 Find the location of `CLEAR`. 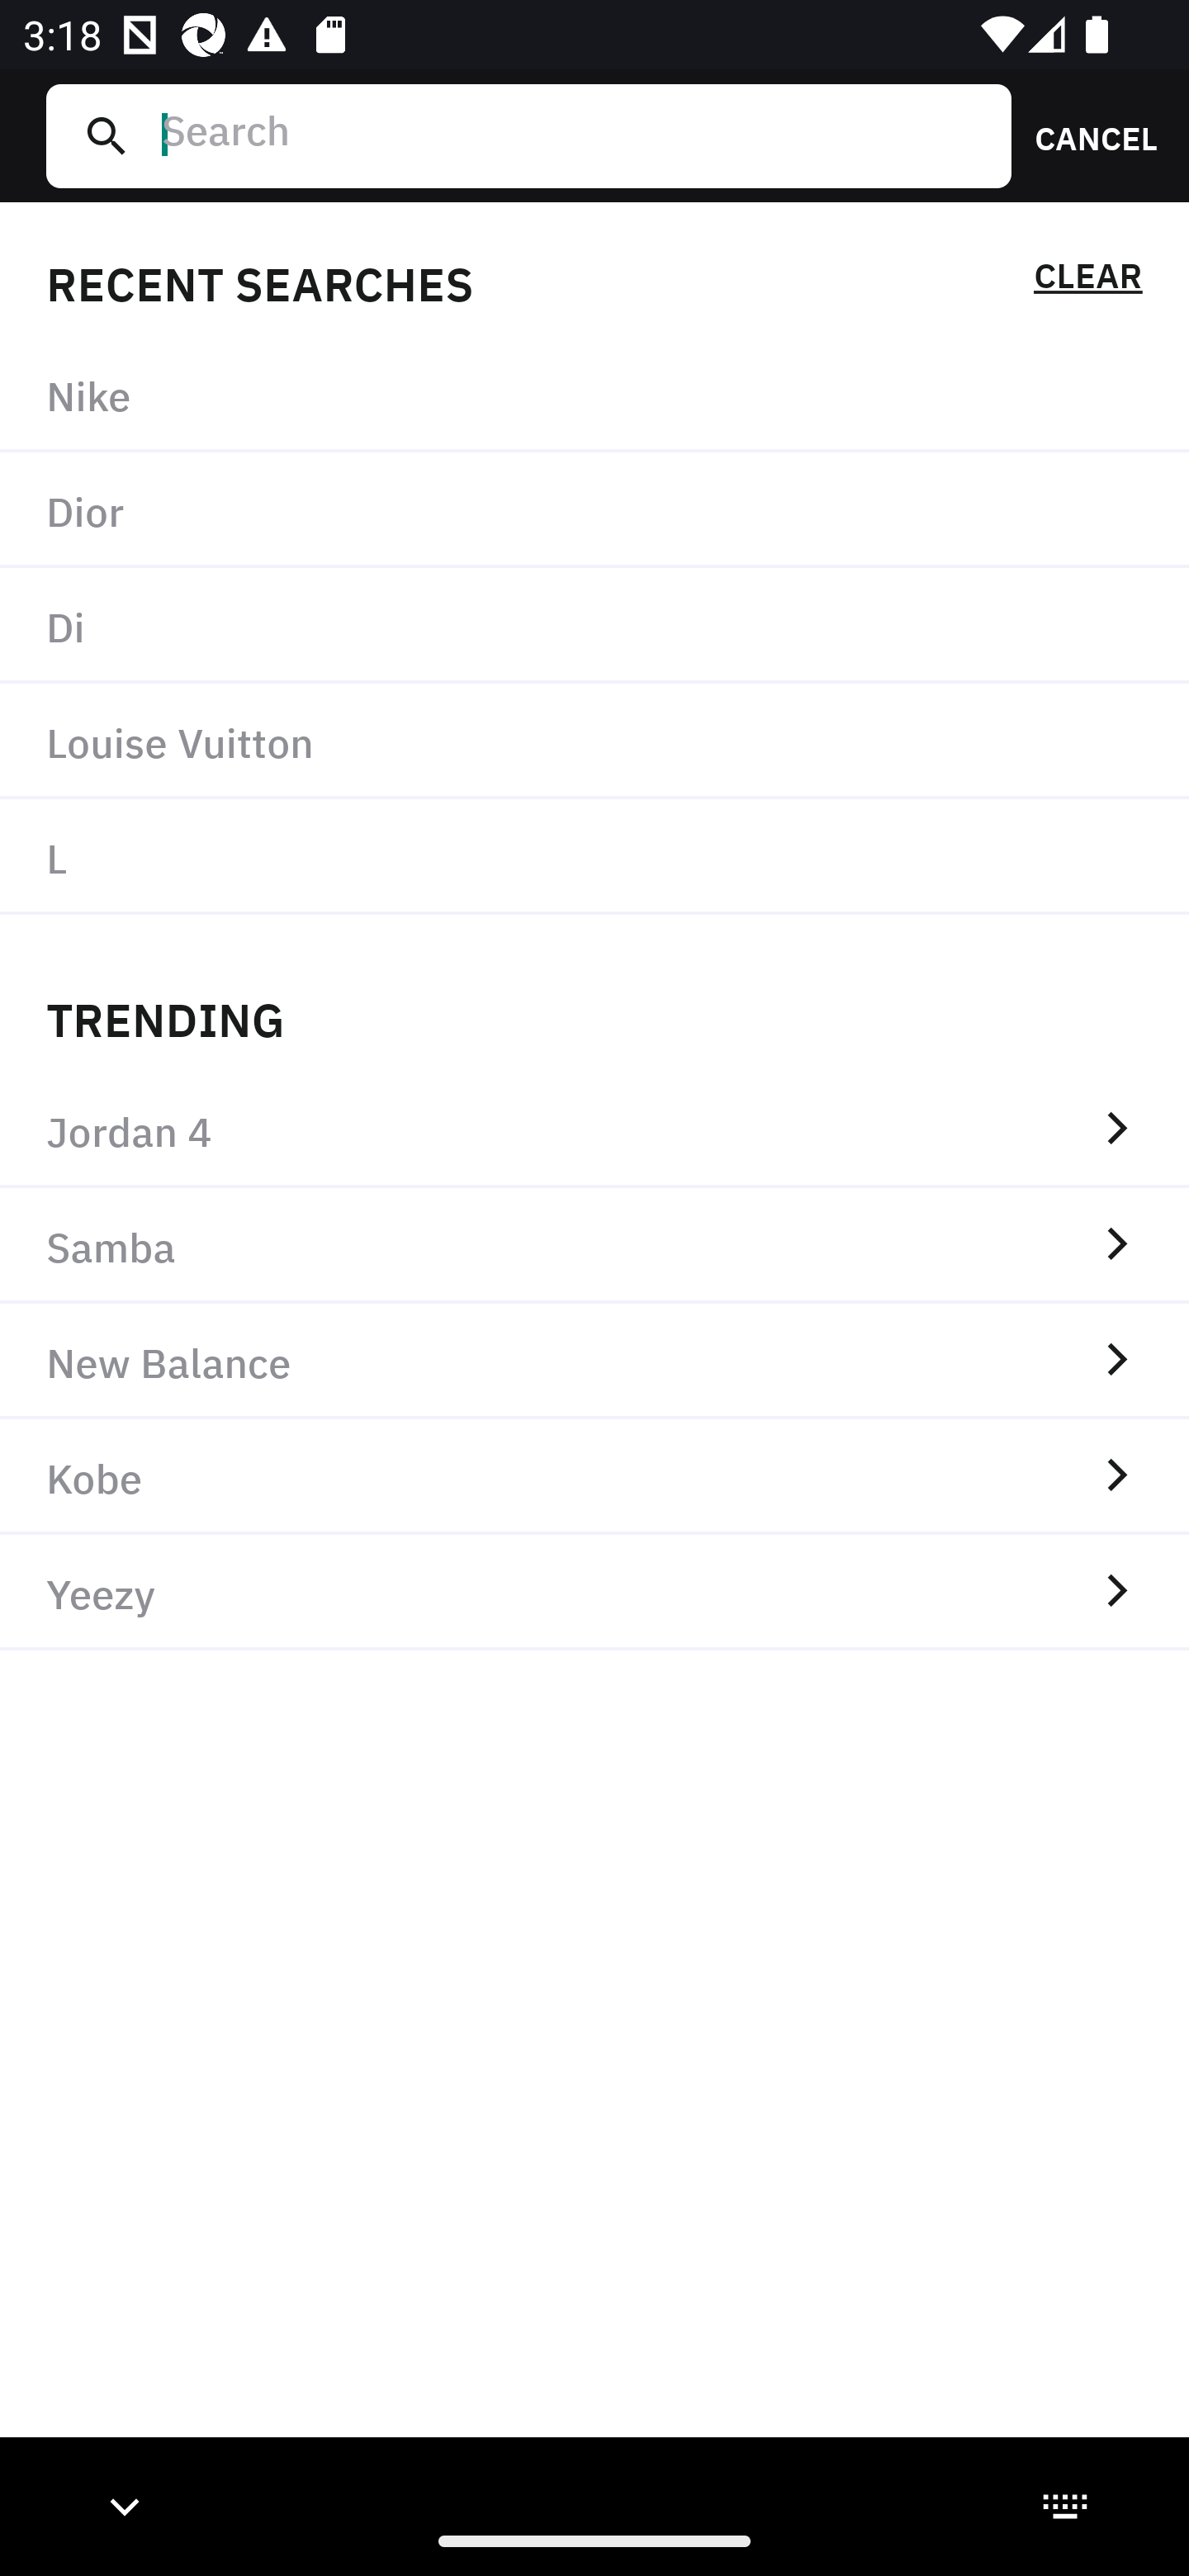

CLEAR is located at coordinates (1087, 281).